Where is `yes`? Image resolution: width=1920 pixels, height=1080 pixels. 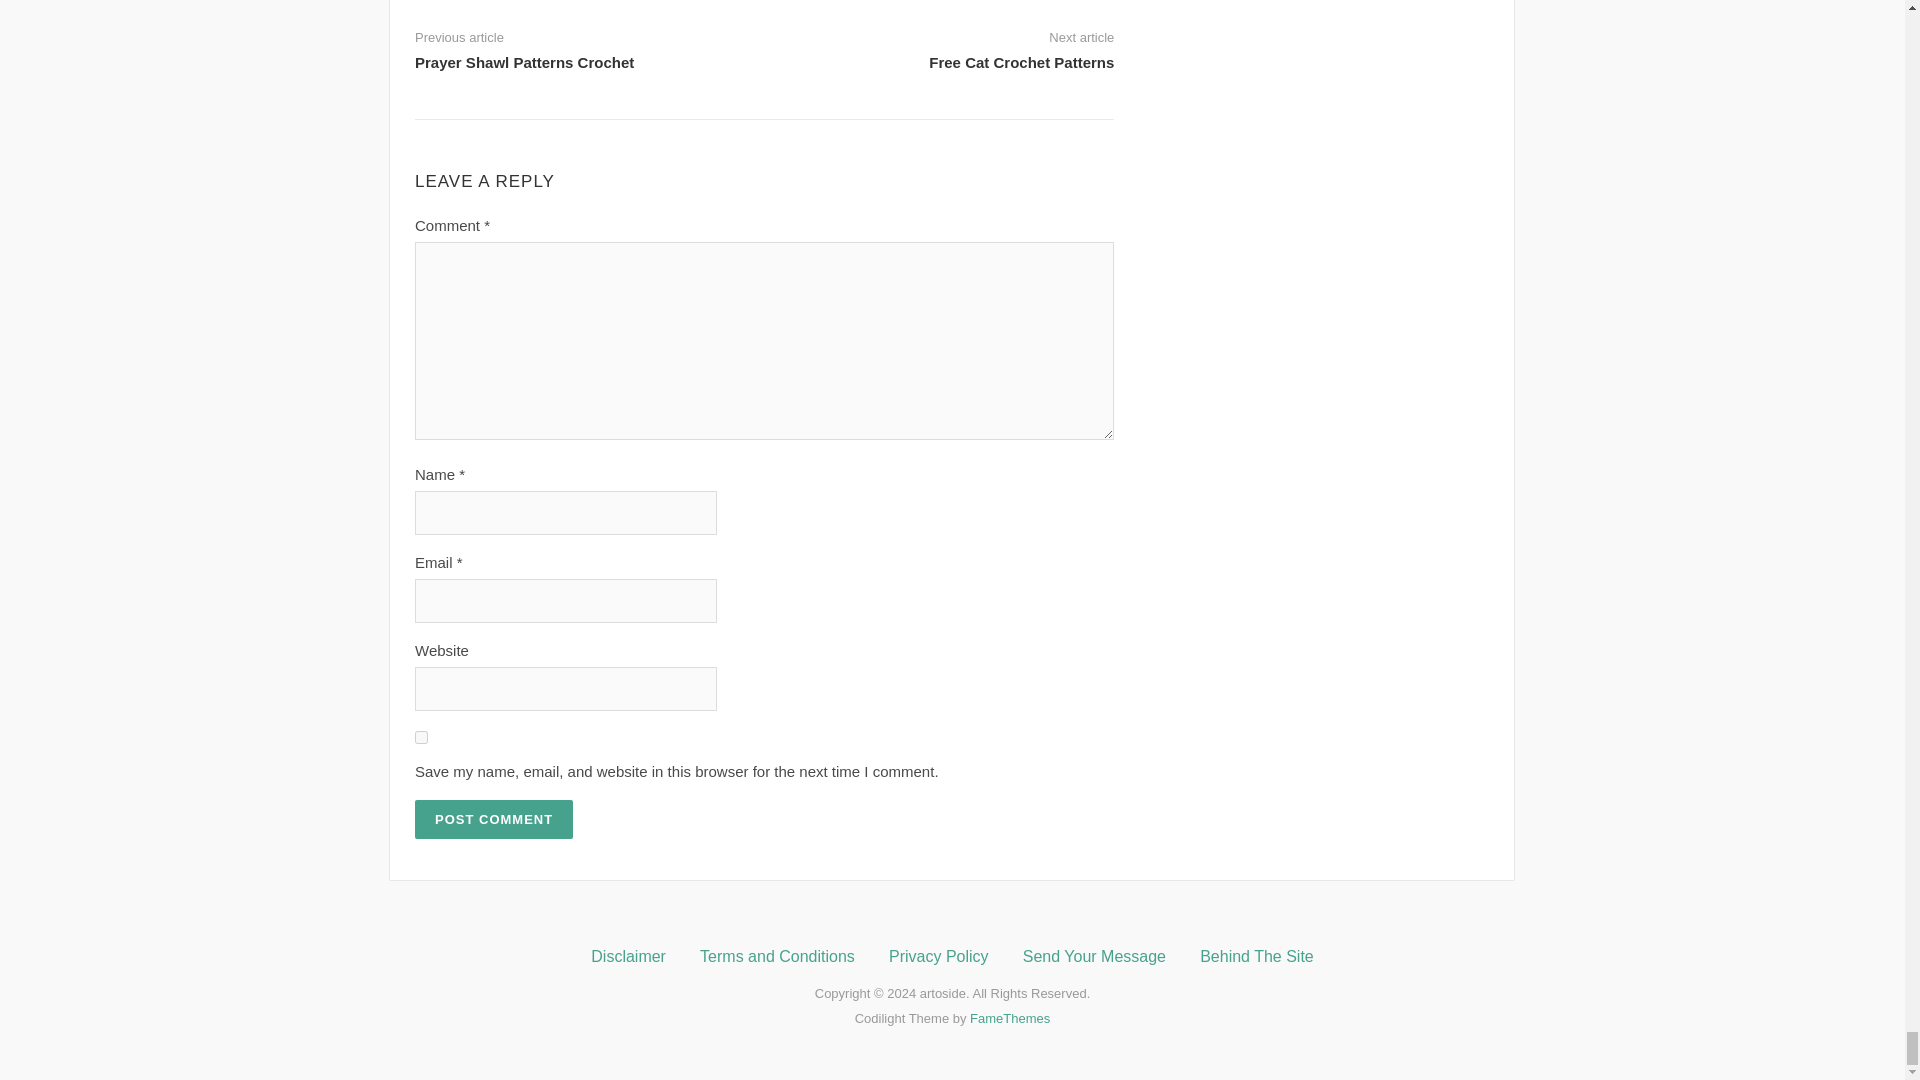
yes is located at coordinates (421, 738).